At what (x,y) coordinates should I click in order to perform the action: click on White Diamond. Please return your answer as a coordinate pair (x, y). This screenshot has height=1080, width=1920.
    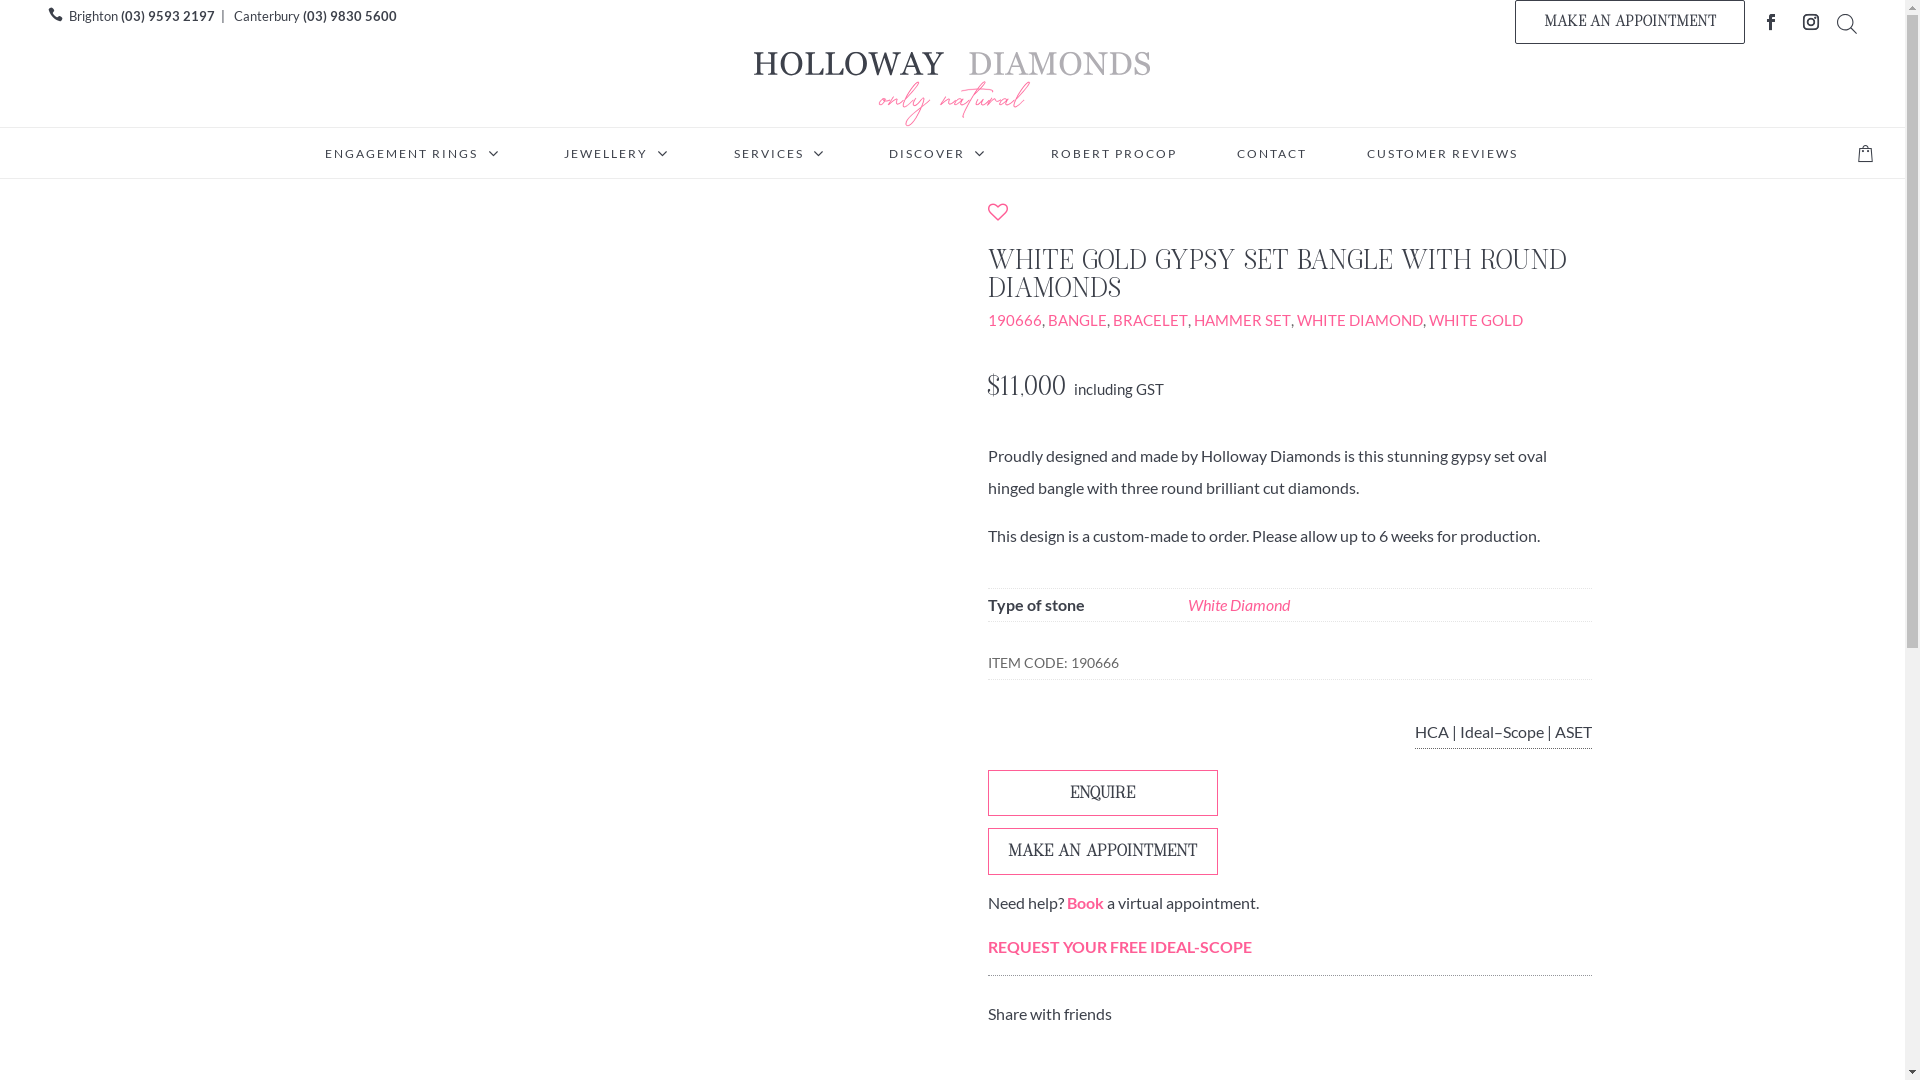
    Looking at the image, I should click on (1239, 604).